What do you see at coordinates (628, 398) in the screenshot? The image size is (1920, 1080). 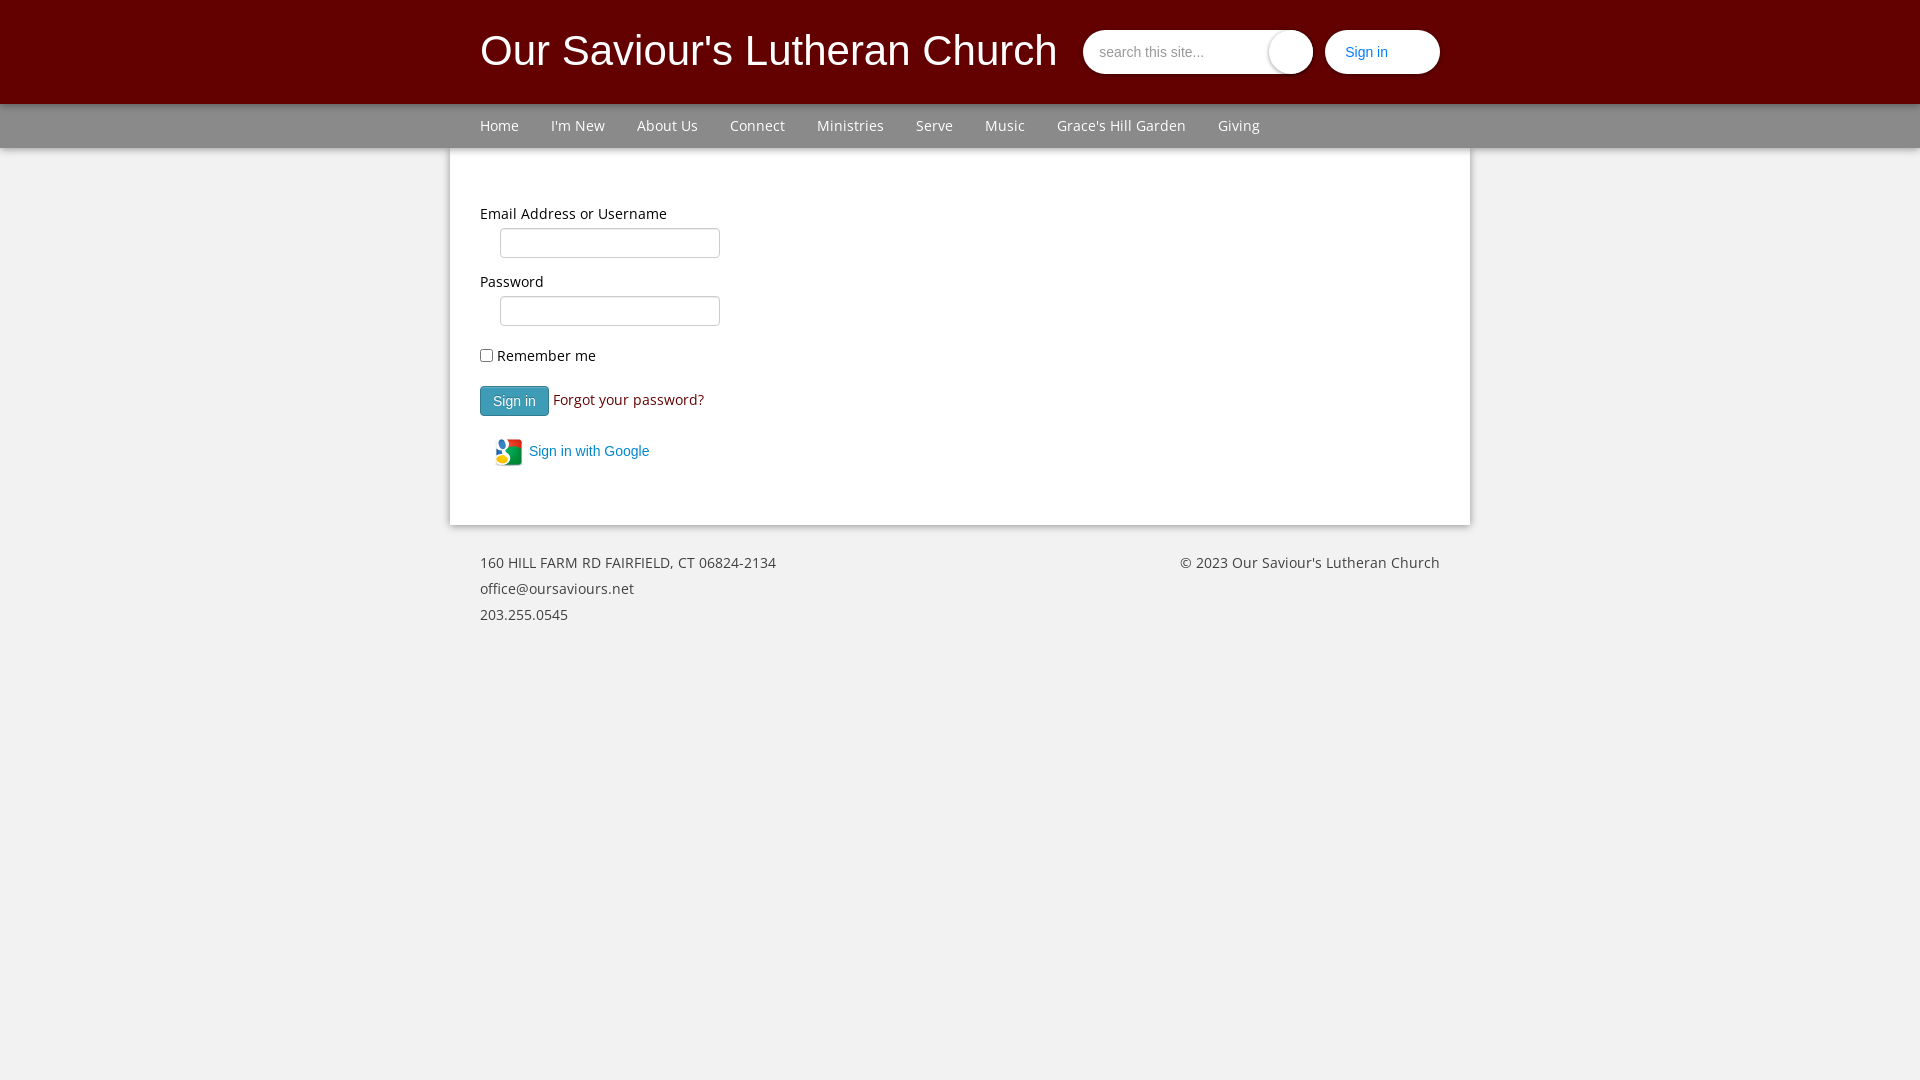 I see `Forgot your password?` at bounding box center [628, 398].